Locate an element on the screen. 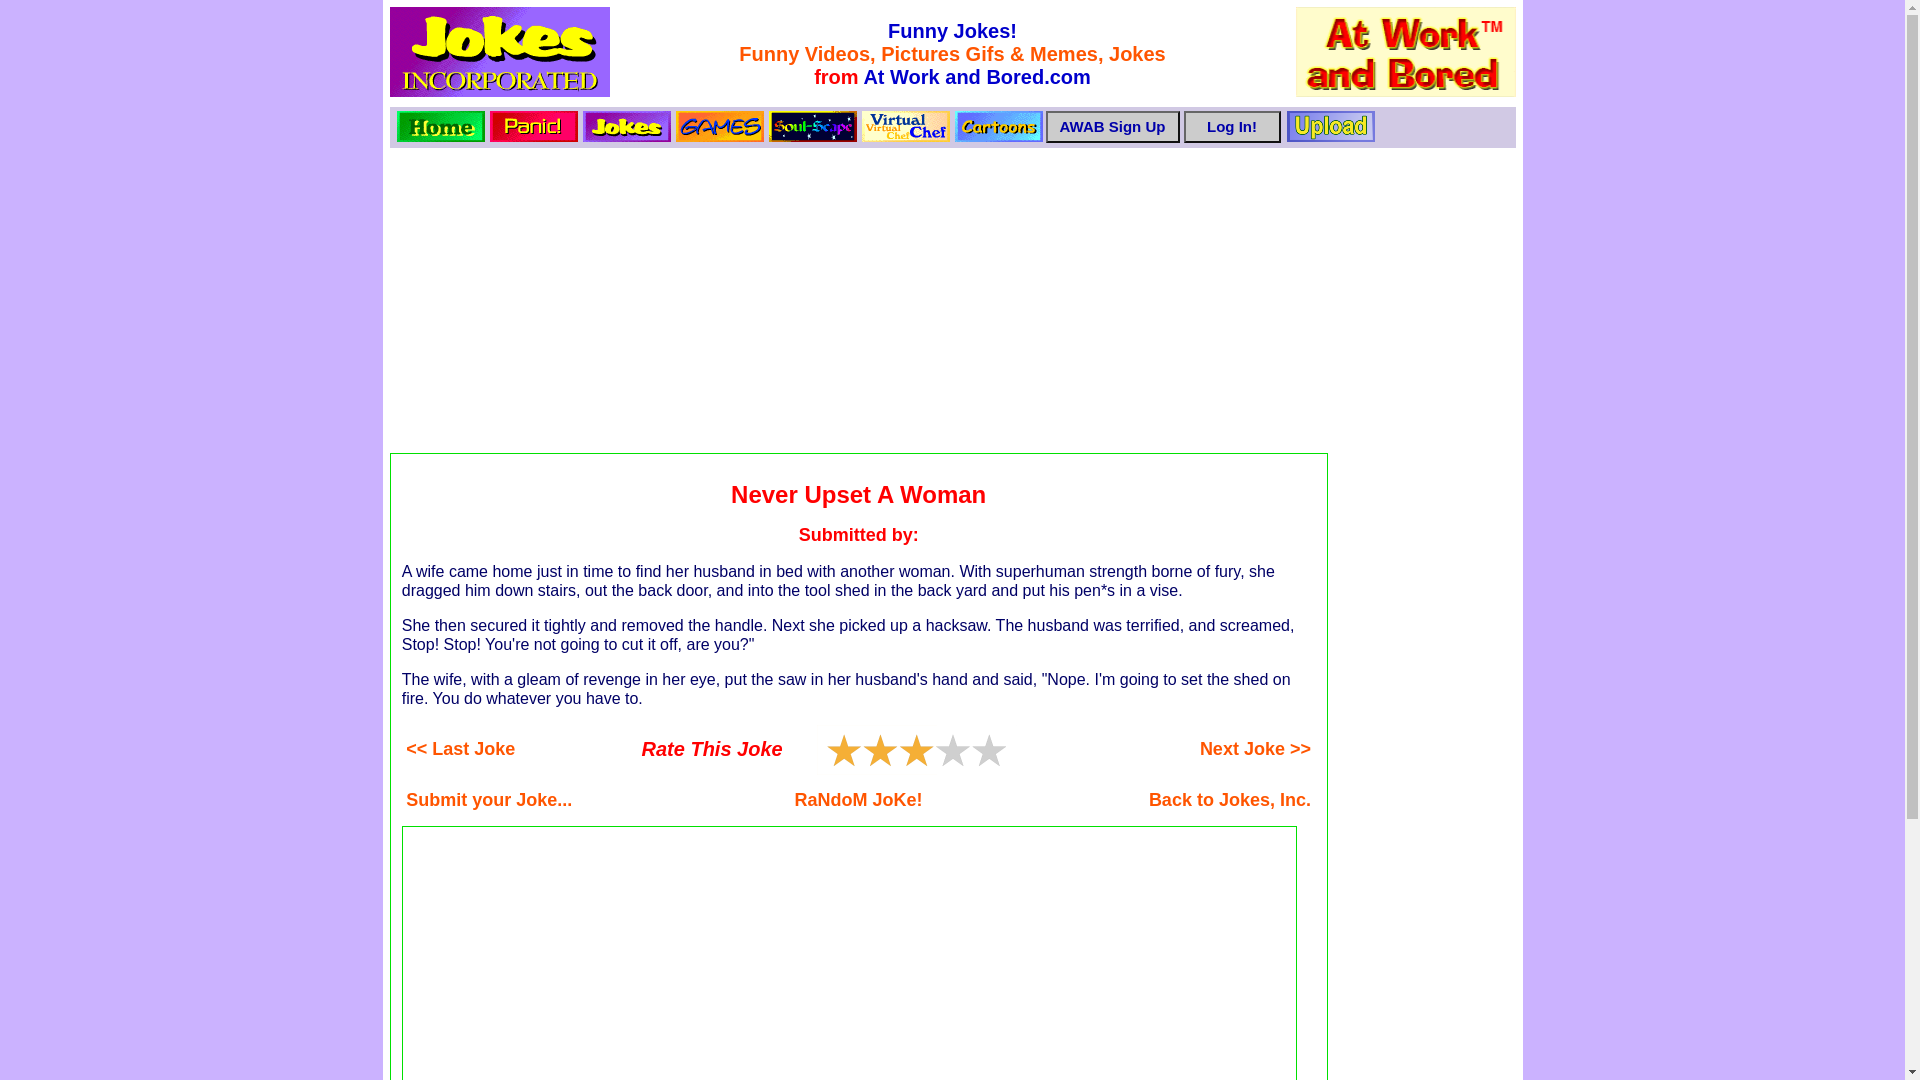 The image size is (1920, 1080). Funny Jokes! is located at coordinates (952, 31).